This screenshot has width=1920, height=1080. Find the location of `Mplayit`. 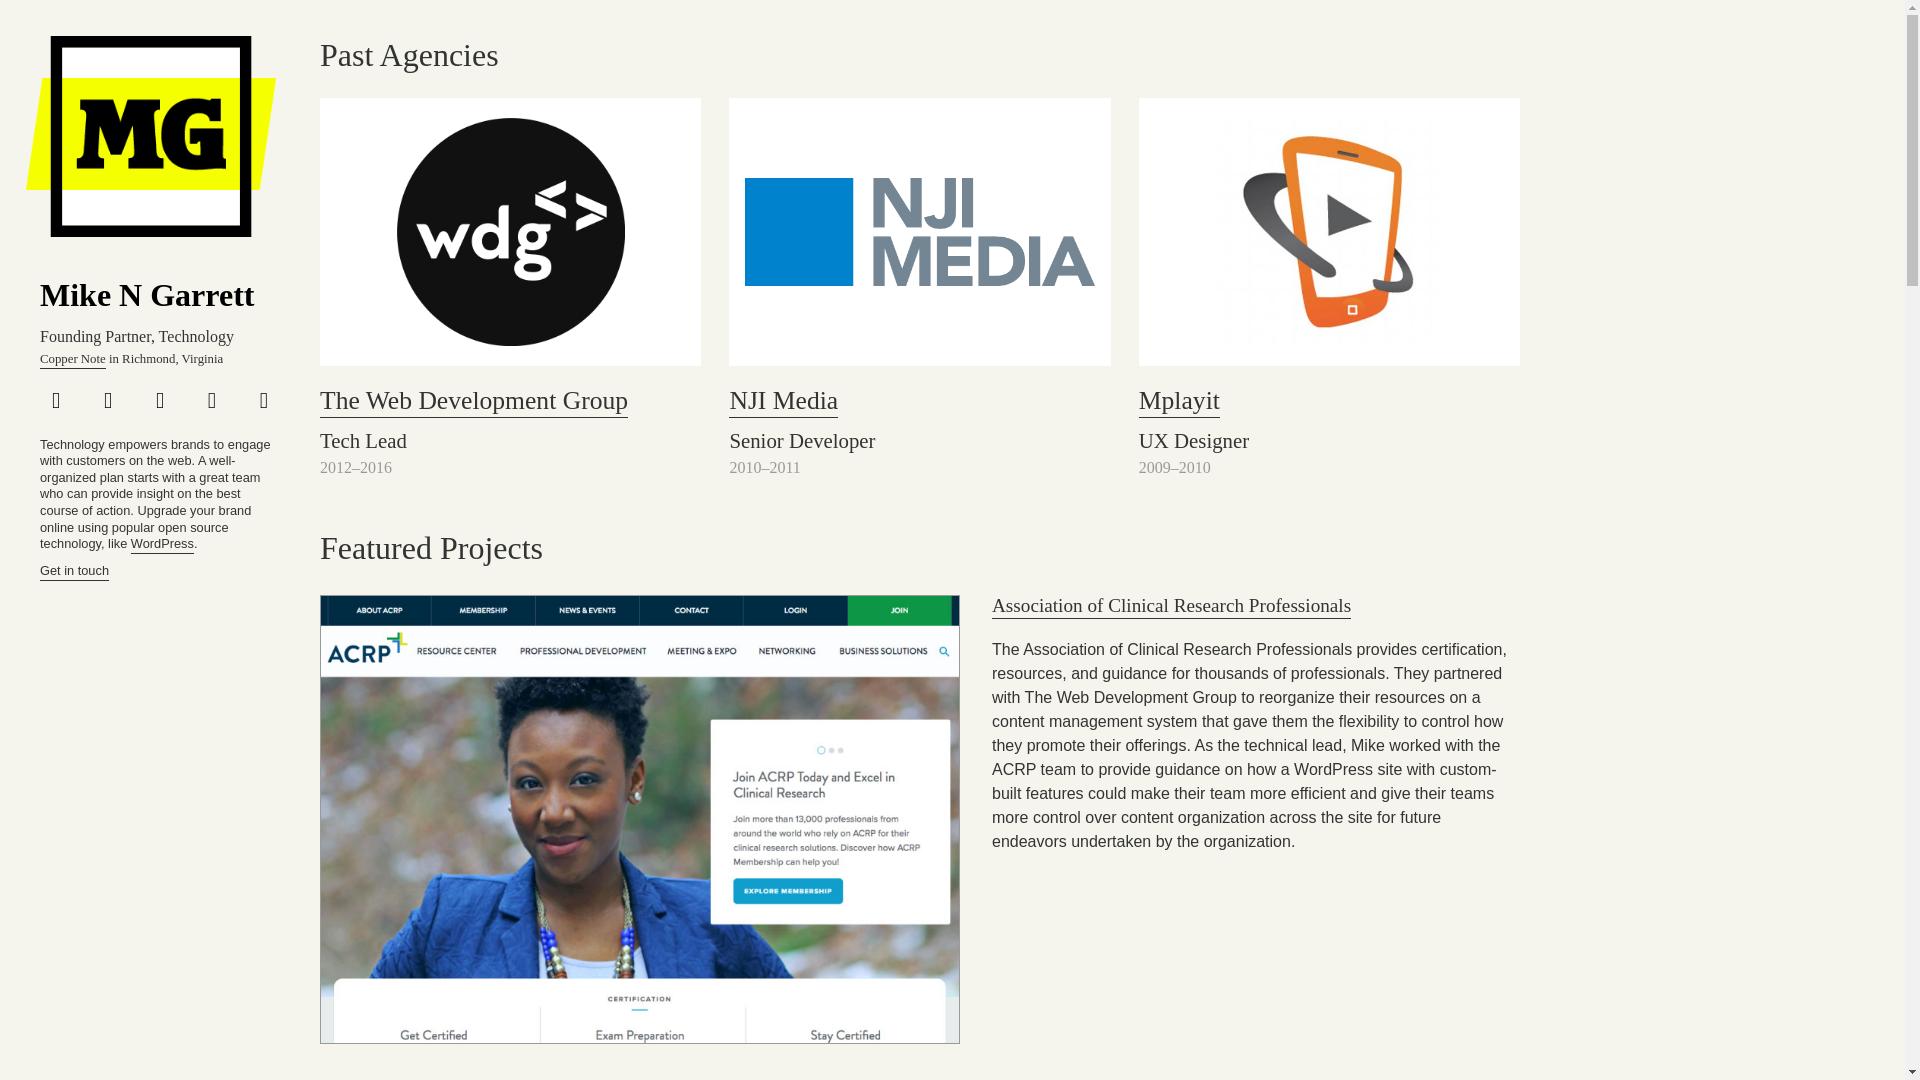

Mplayit is located at coordinates (1178, 401).